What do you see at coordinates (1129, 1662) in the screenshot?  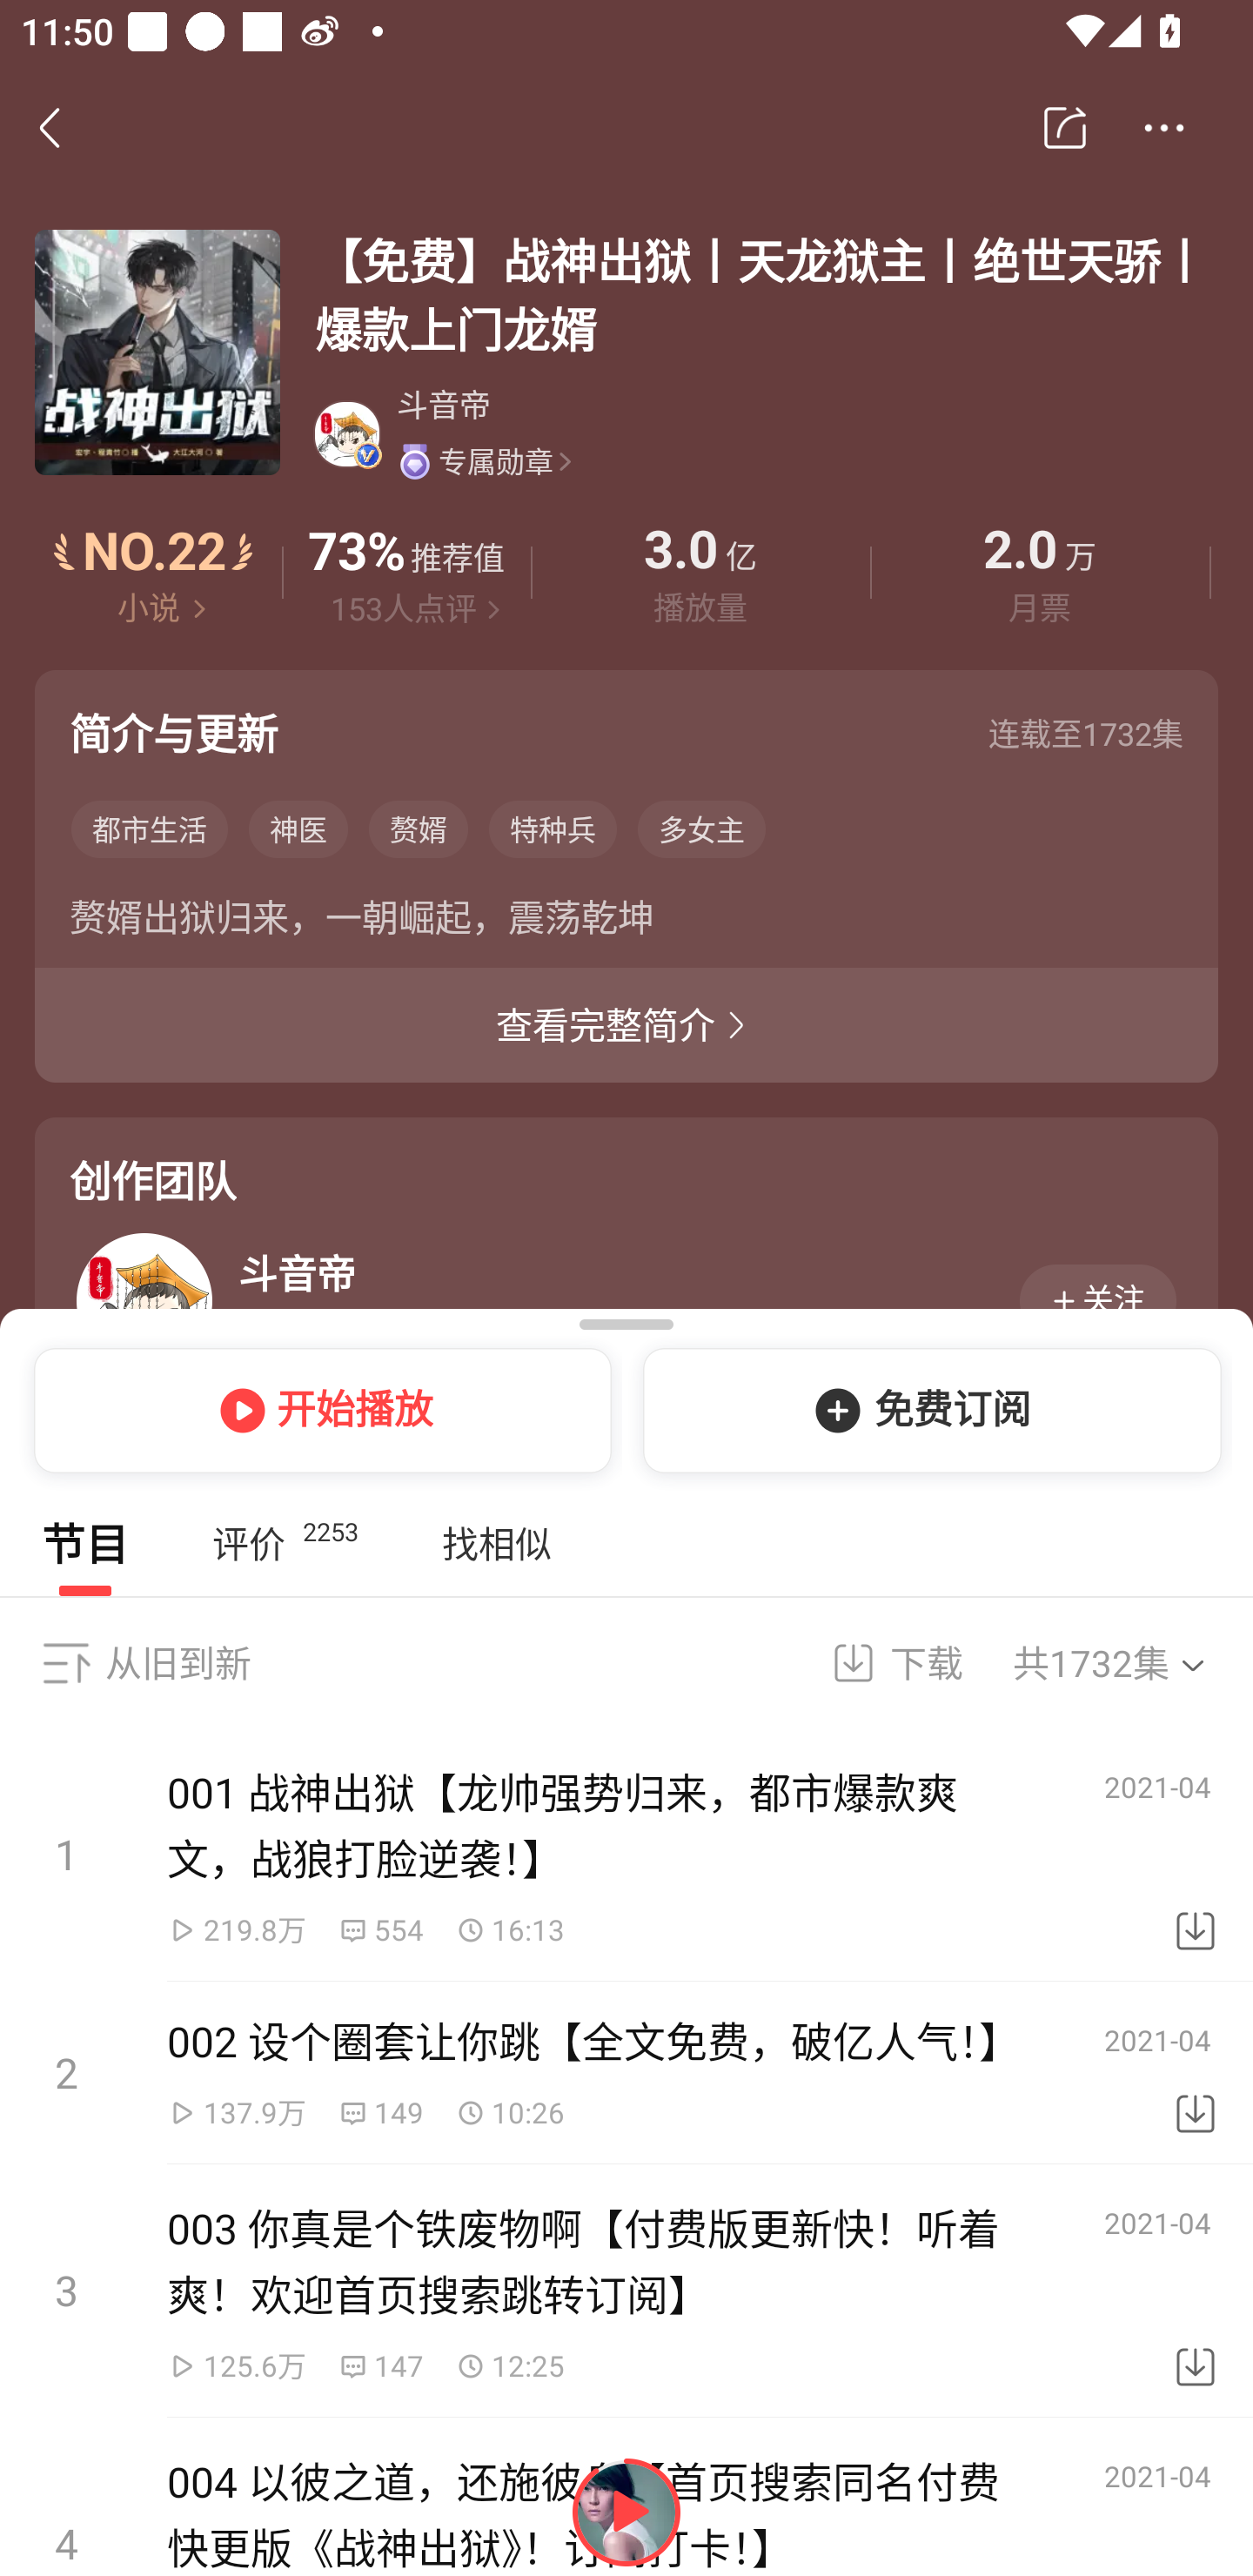 I see `共1732集 选集，共1732集` at bounding box center [1129, 1662].